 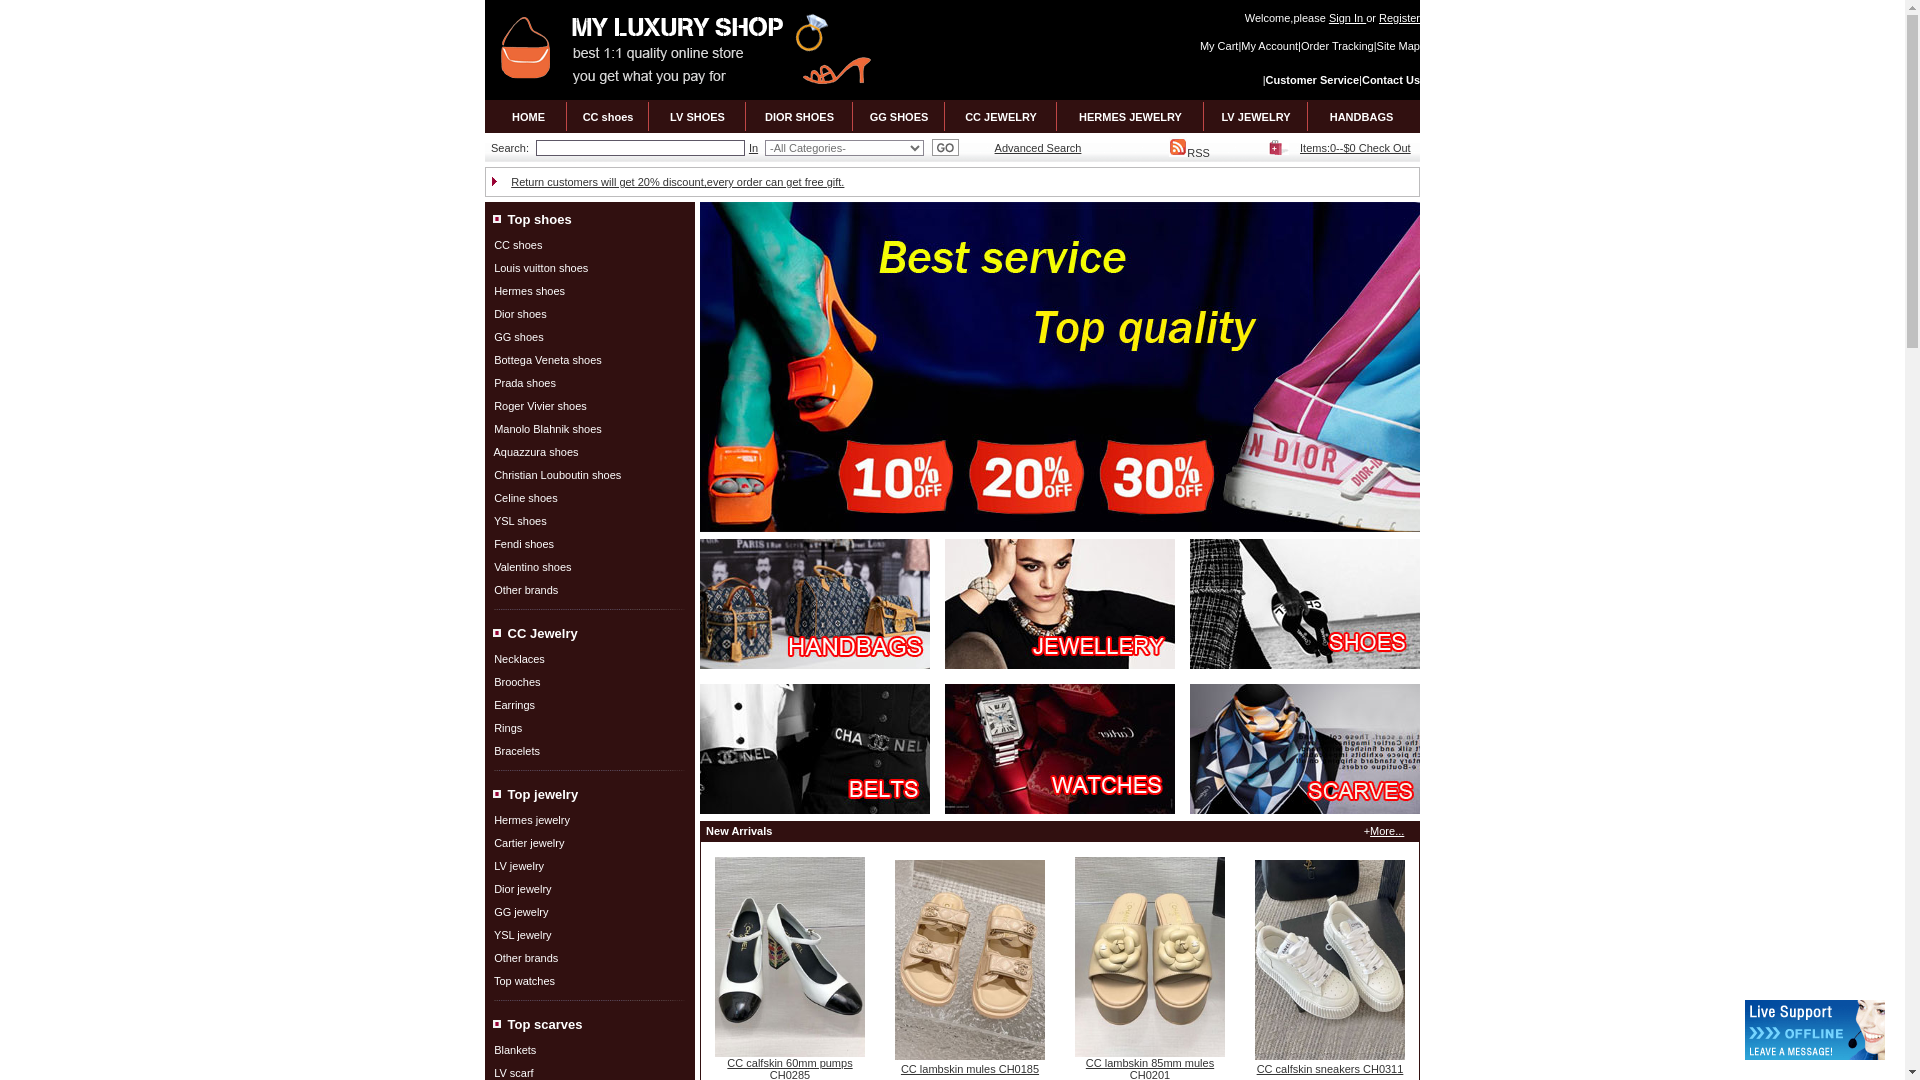 What do you see at coordinates (1189, 151) in the screenshot?
I see `RSS` at bounding box center [1189, 151].